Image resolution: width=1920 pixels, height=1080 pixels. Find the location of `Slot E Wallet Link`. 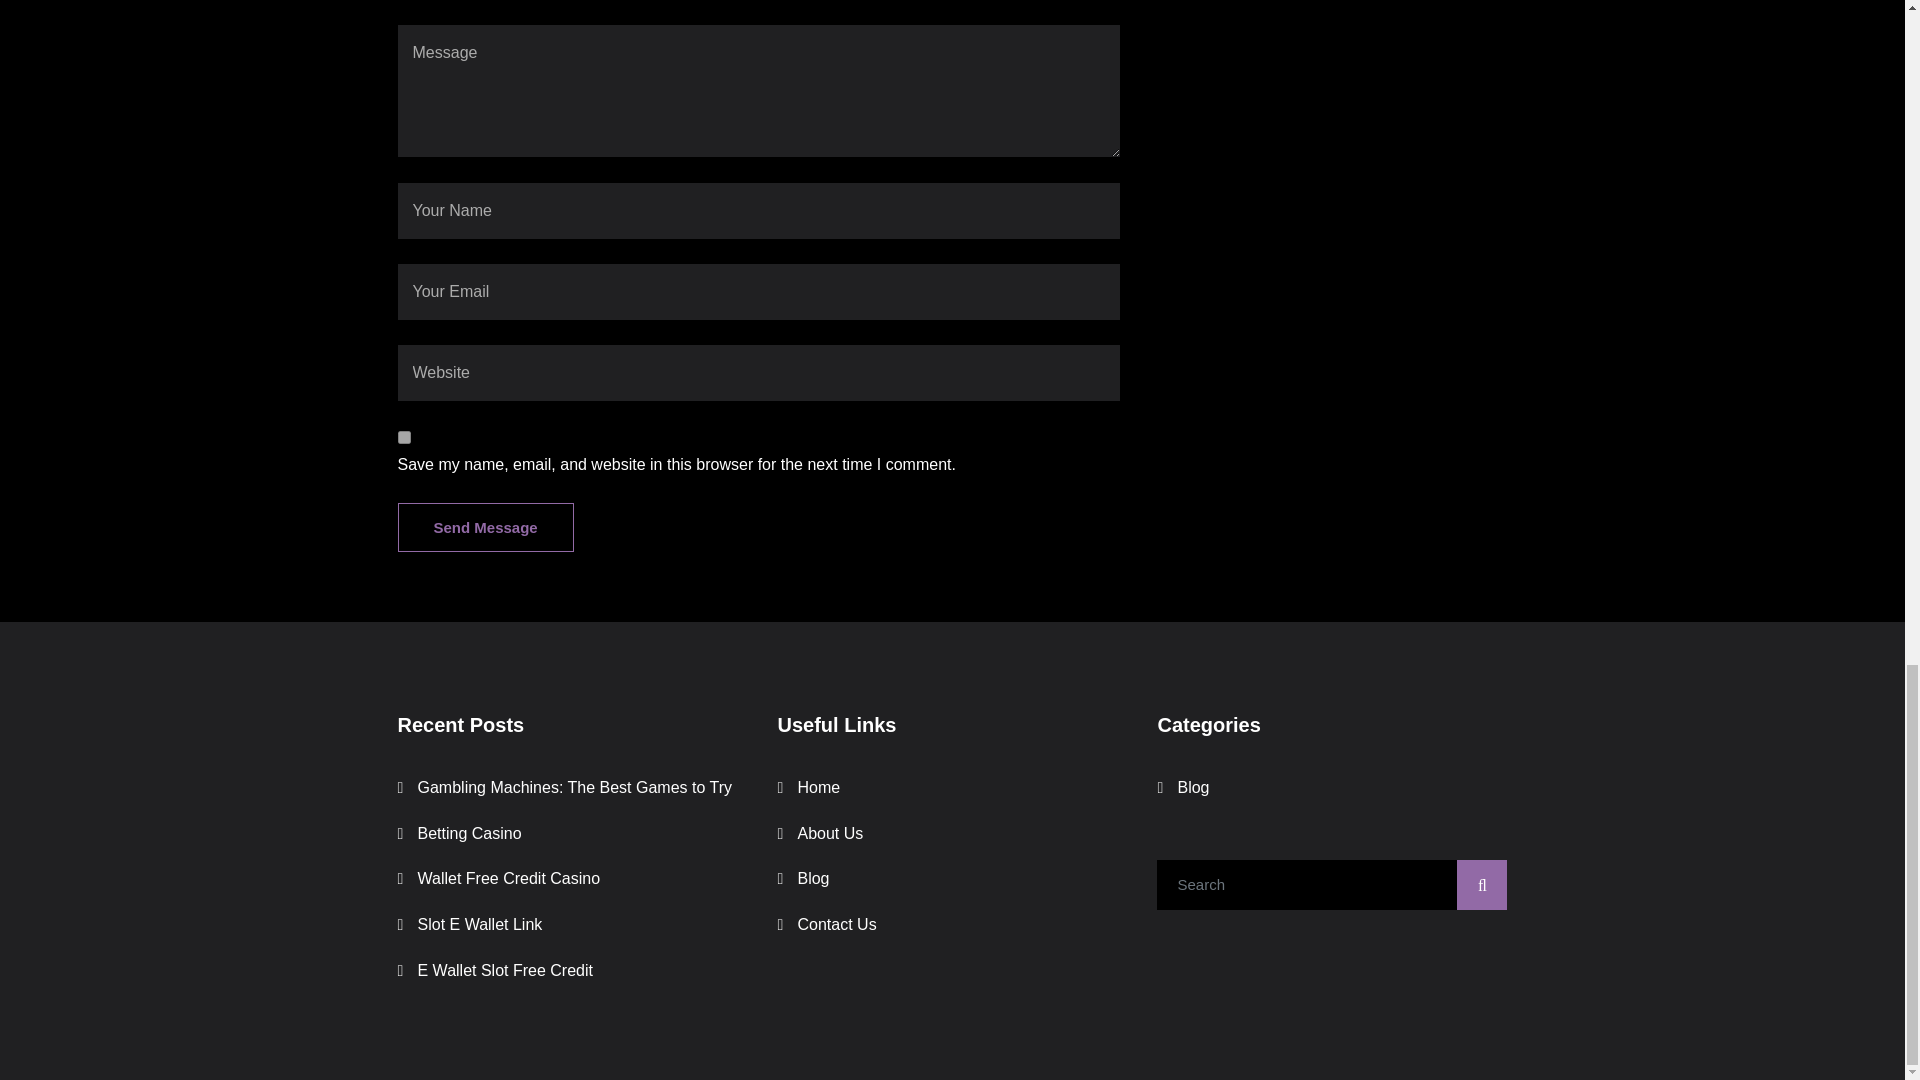

Slot E Wallet Link is located at coordinates (480, 924).